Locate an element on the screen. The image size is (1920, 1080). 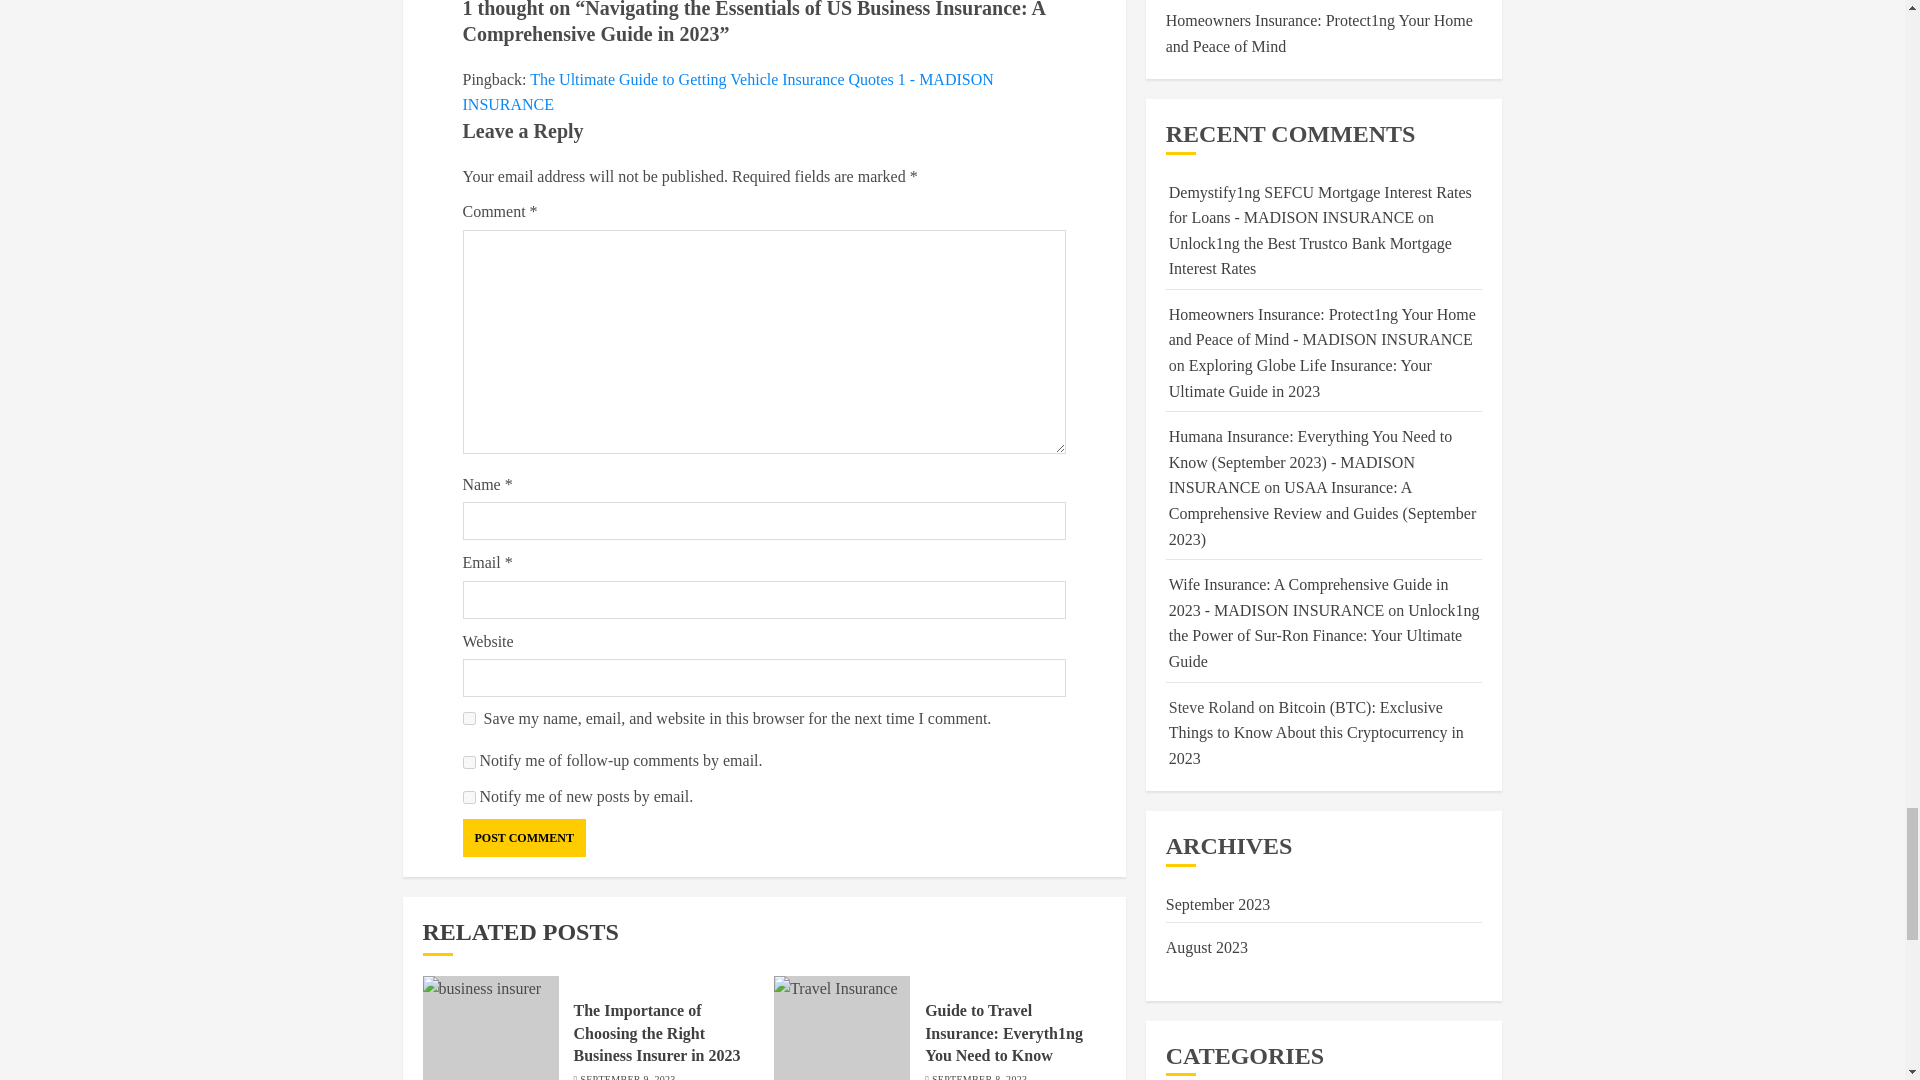
yes is located at coordinates (468, 718).